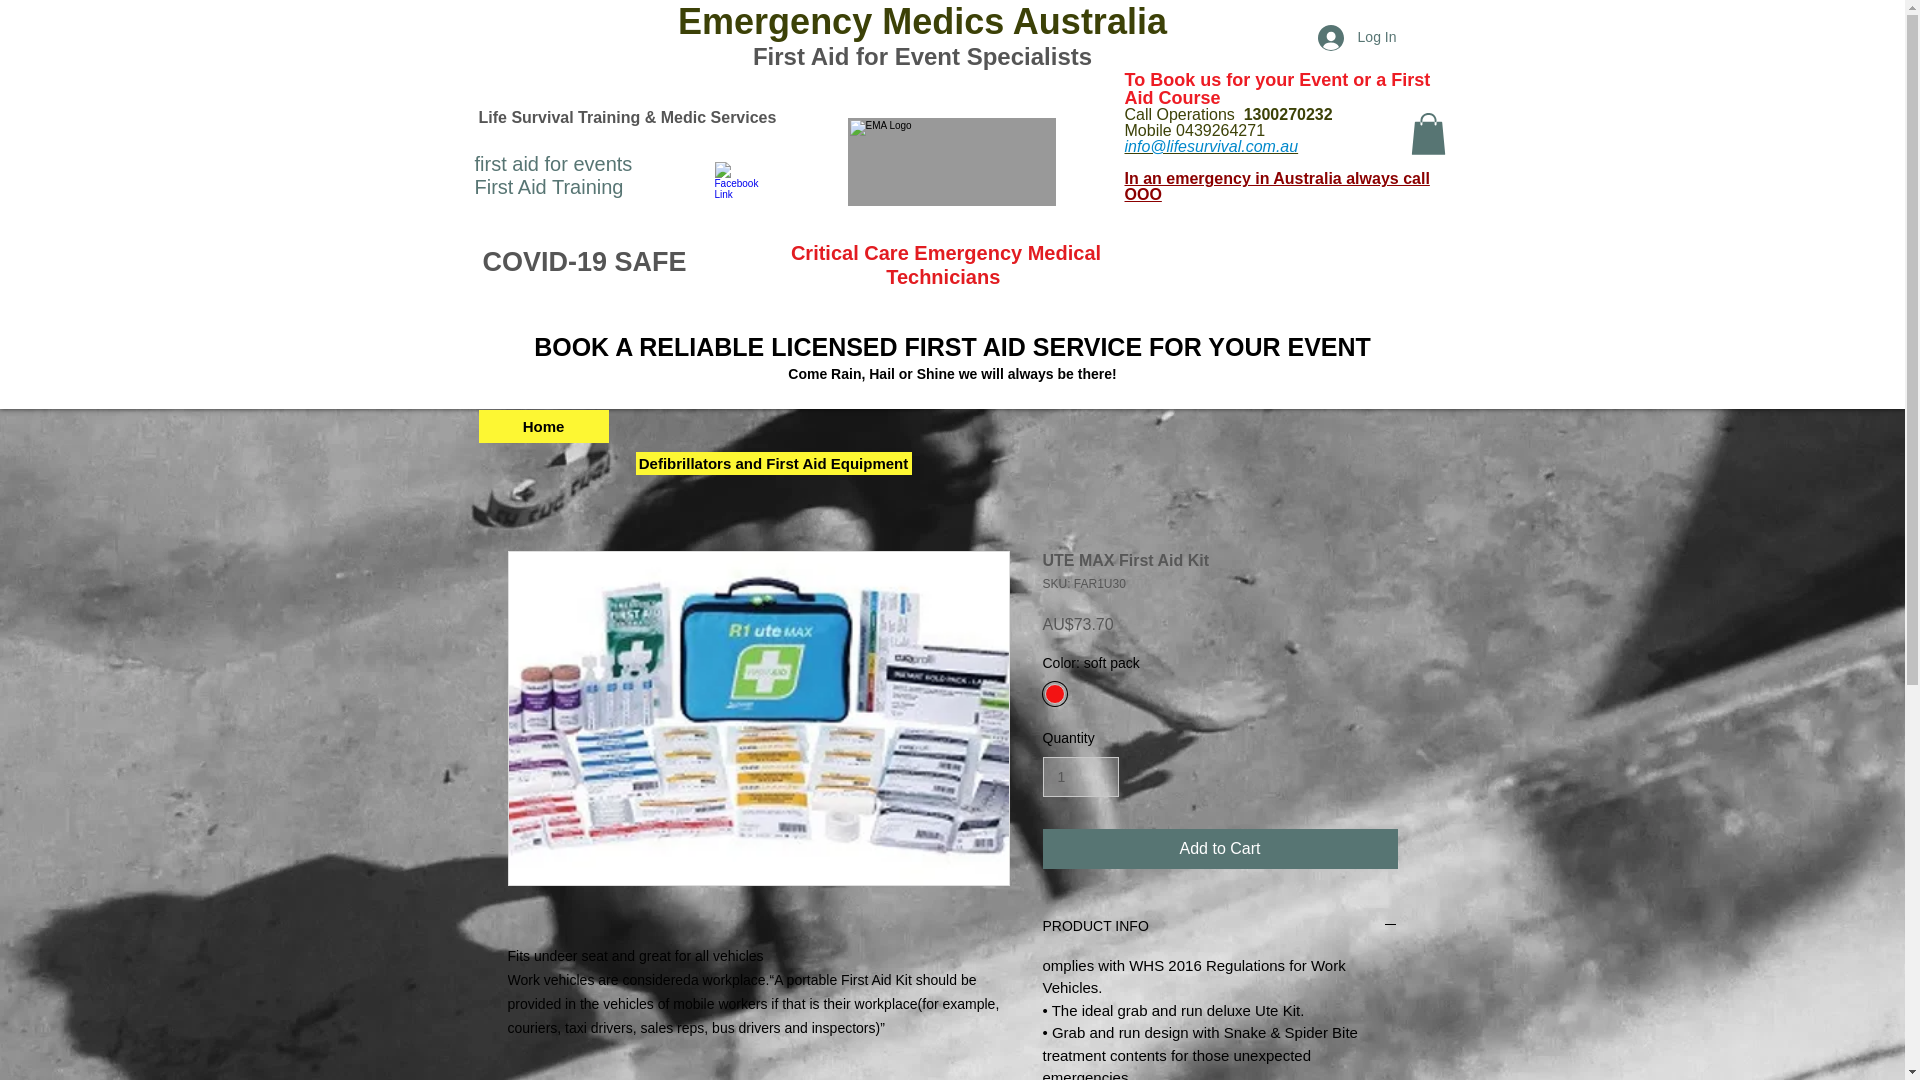  I want to click on Add to Cart, so click(1220, 849).